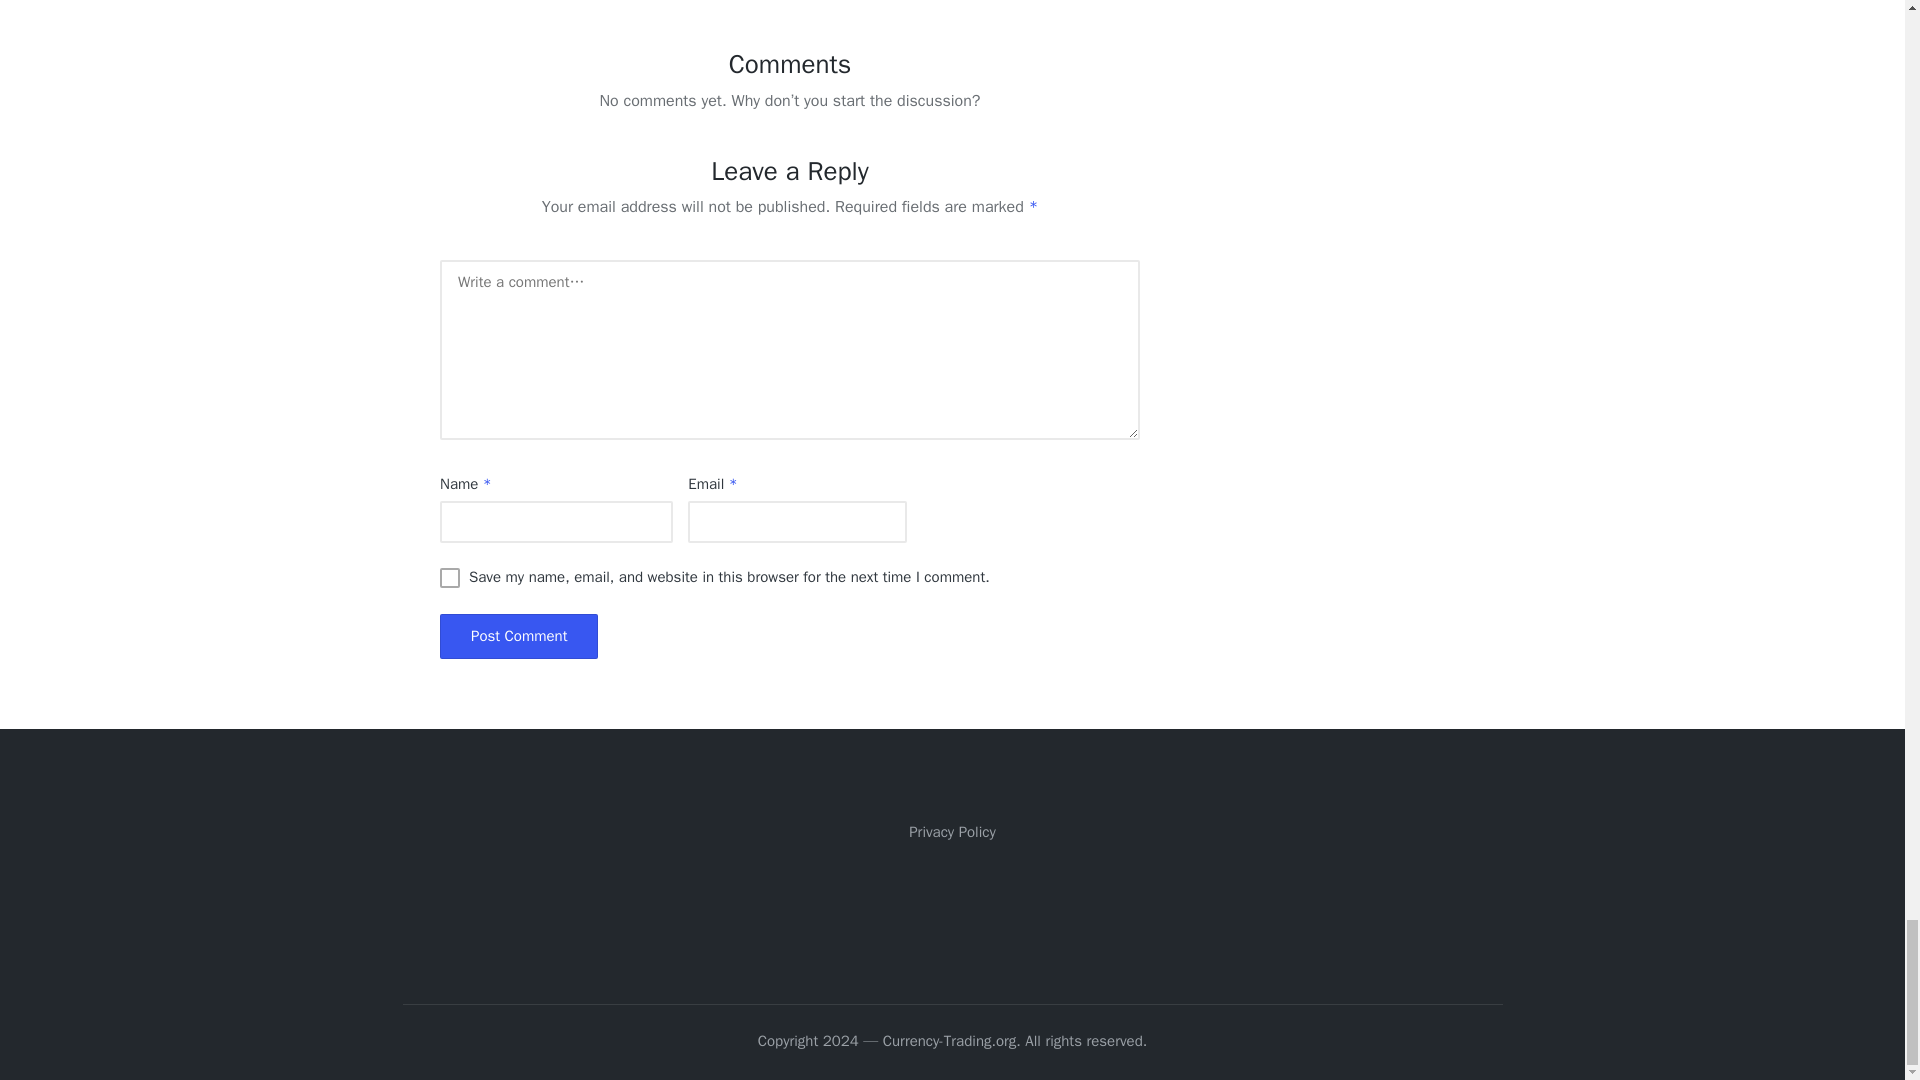 The height and width of the screenshot is (1080, 1920). Describe the element at coordinates (952, 907) in the screenshot. I see `DMCA.com Protection Status` at that location.